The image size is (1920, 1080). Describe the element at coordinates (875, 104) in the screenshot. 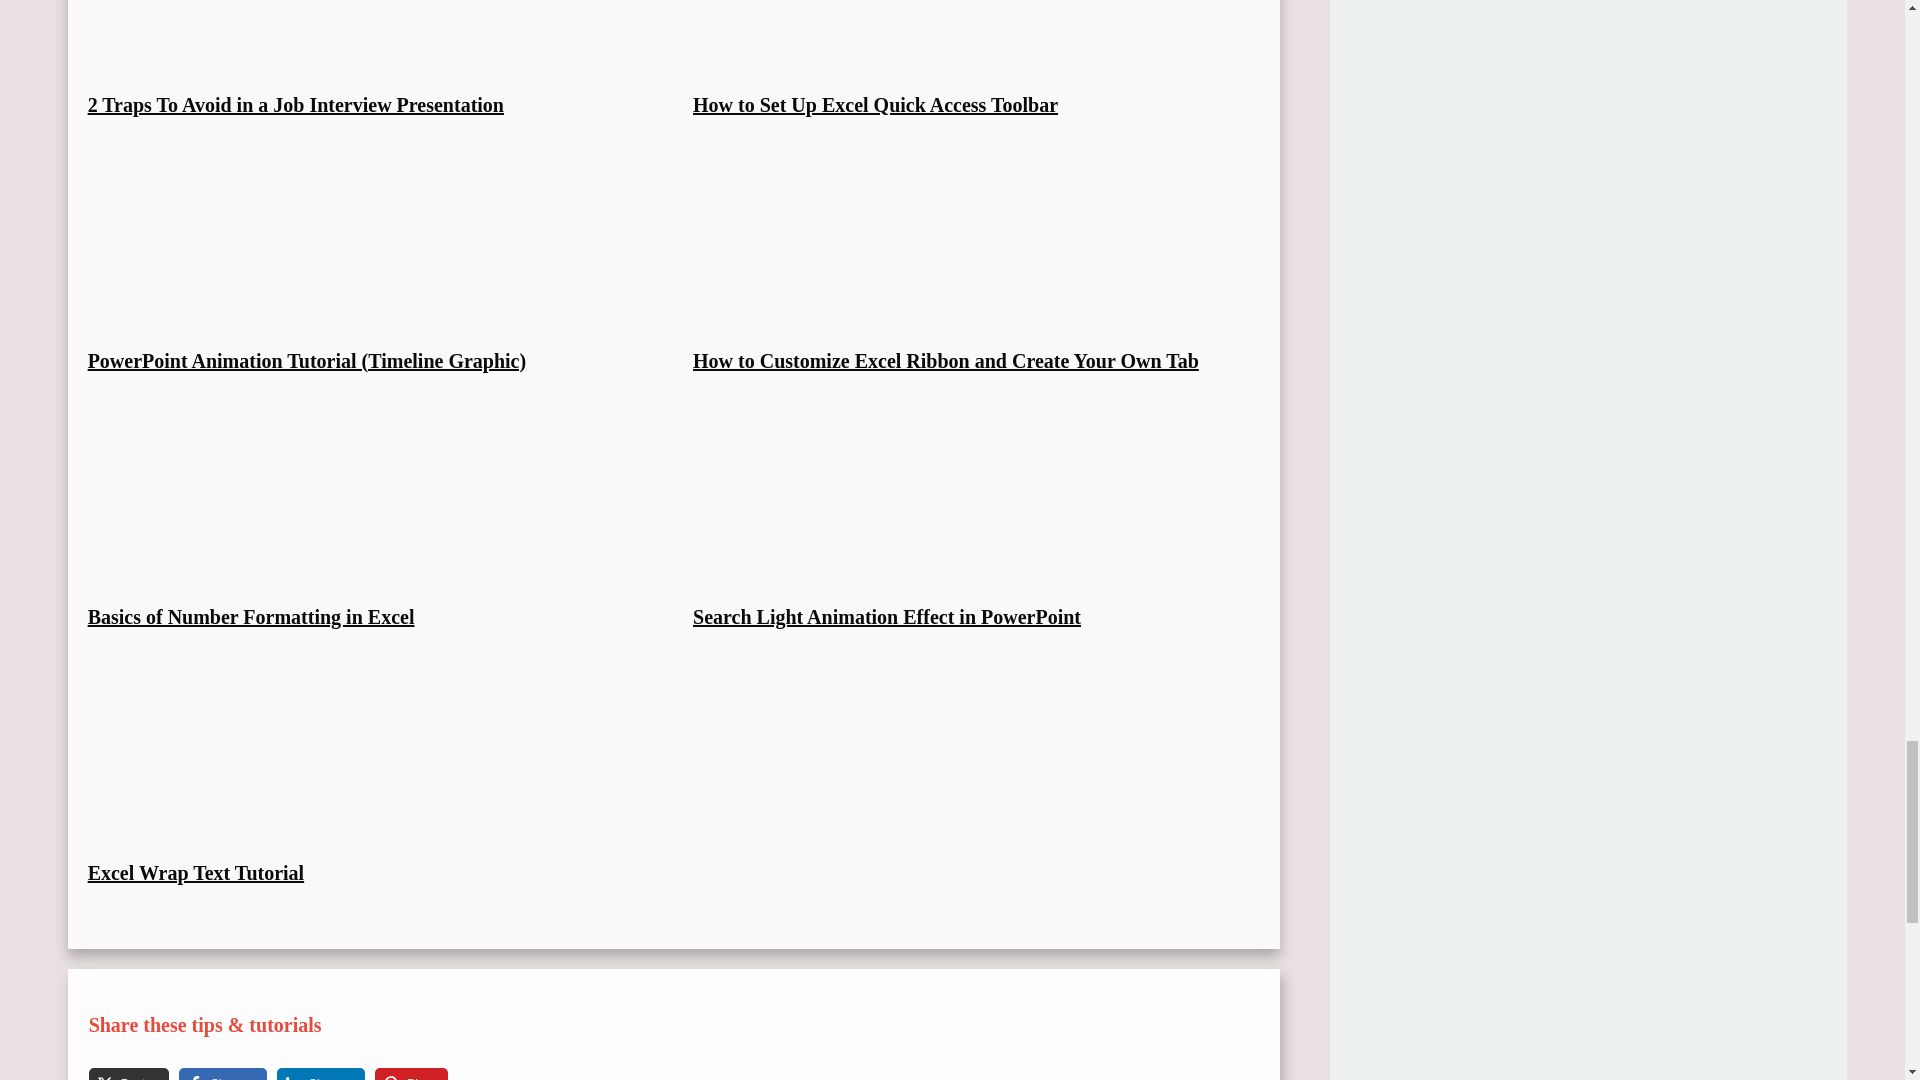

I see `How to Set Up Excel Quick Access Toolbar` at that location.